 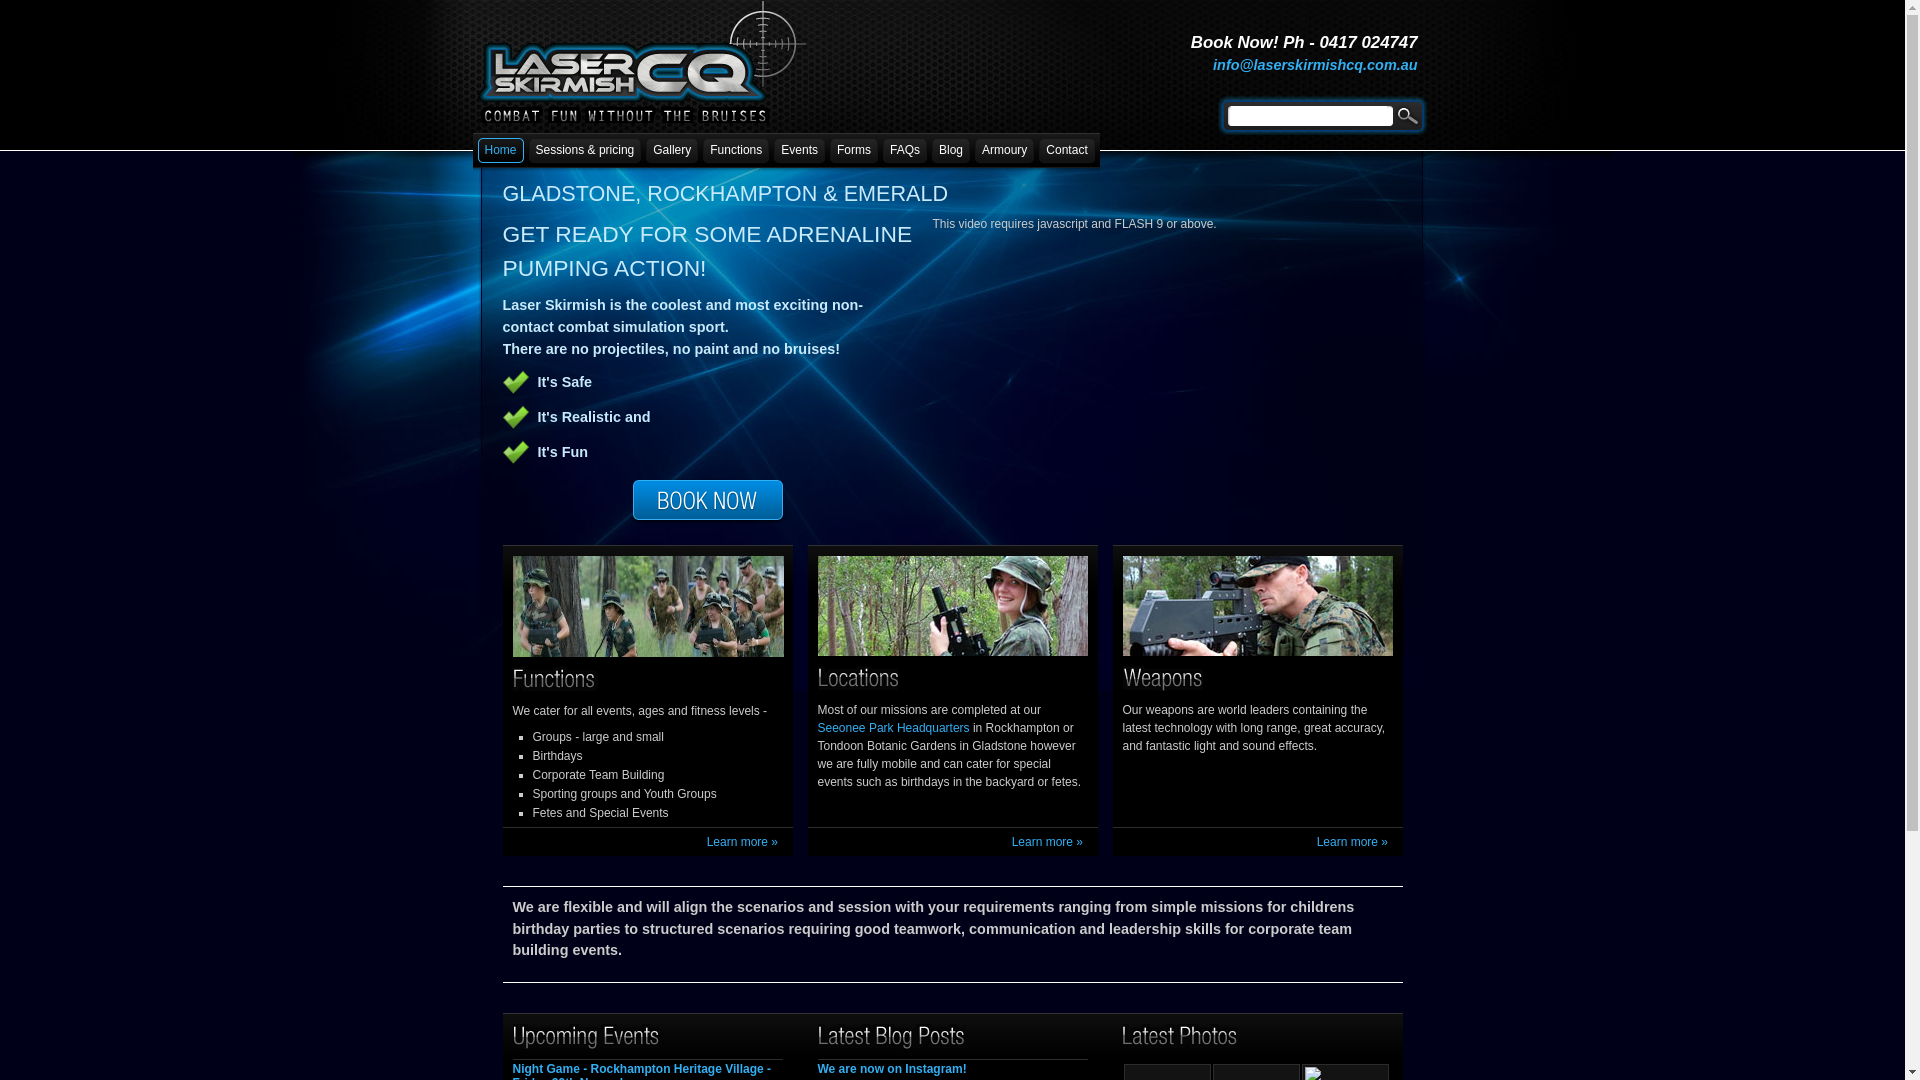 What do you see at coordinates (501, 150) in the screenshot?
I see `Home` at bounding box center [501, 150].